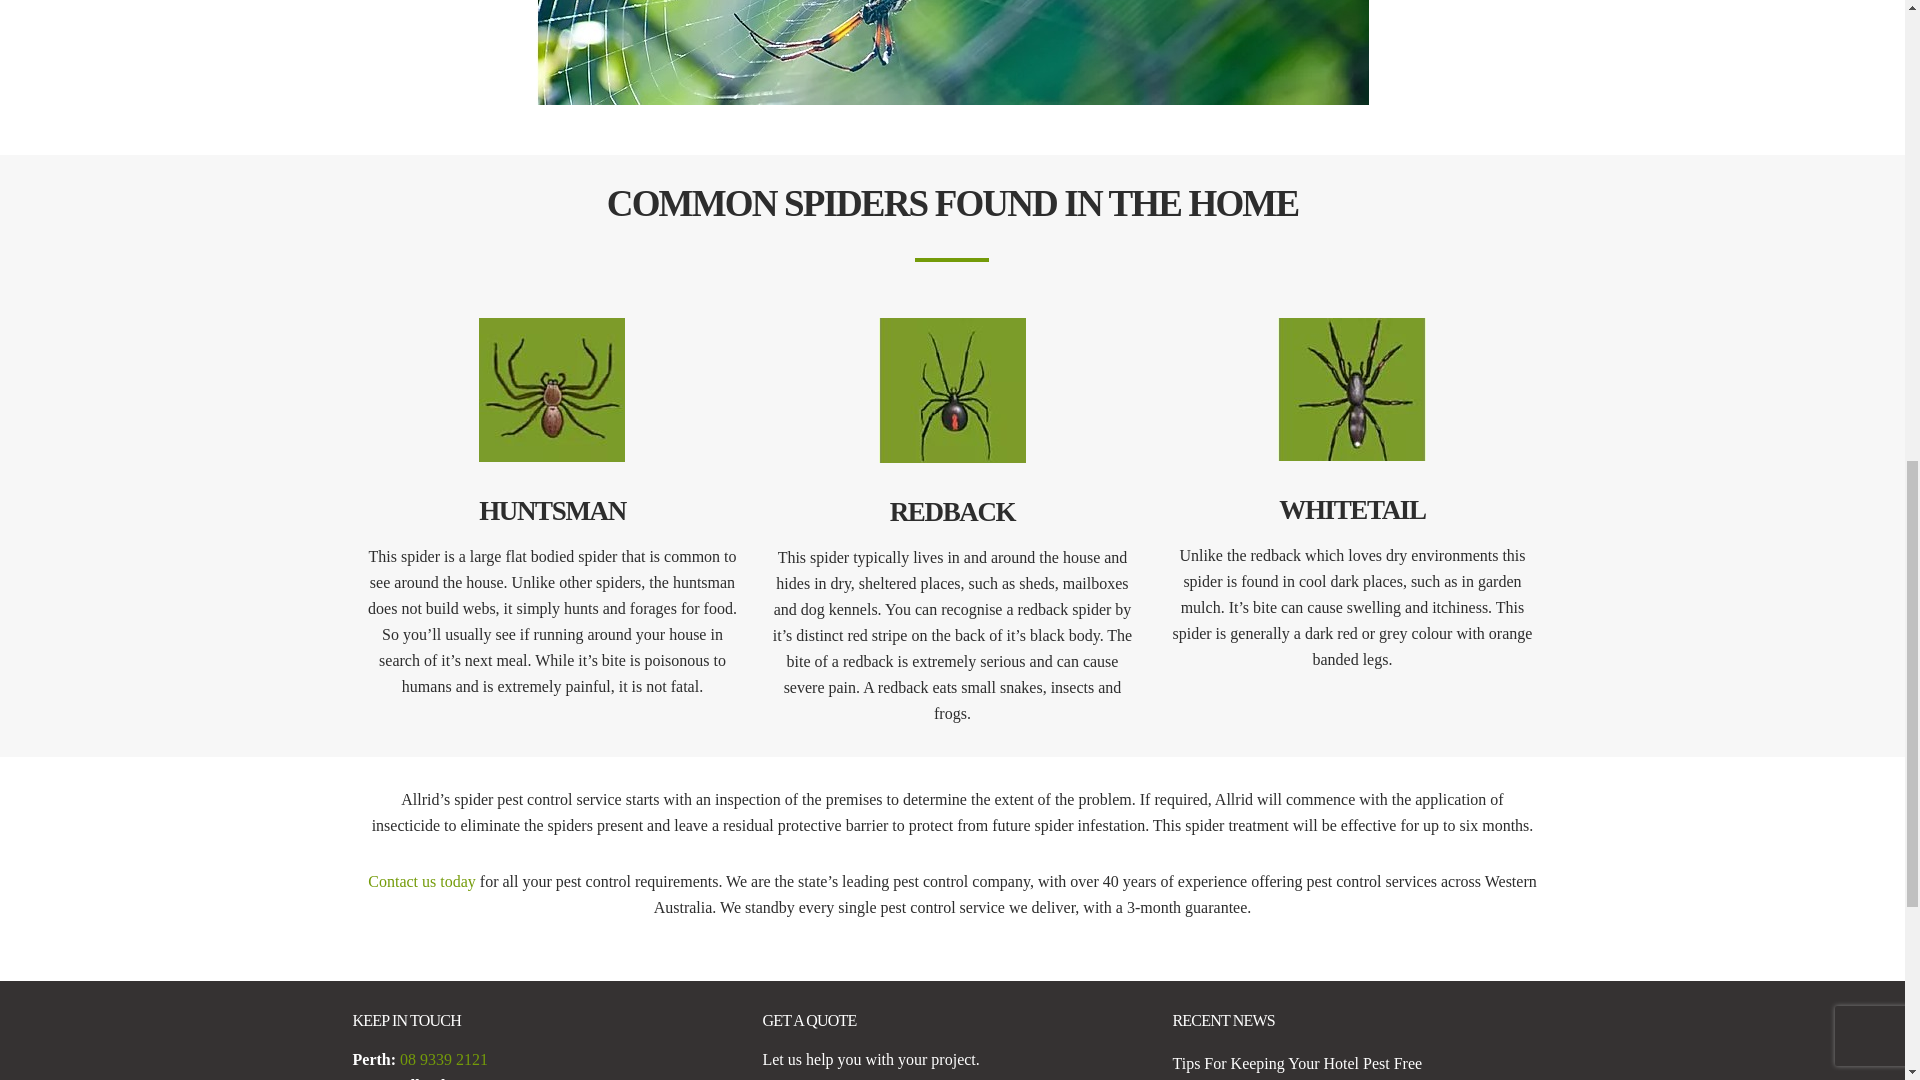  Describe the element at coordinates (952, 52) in the screenshot. I see `spiders1` at that location.